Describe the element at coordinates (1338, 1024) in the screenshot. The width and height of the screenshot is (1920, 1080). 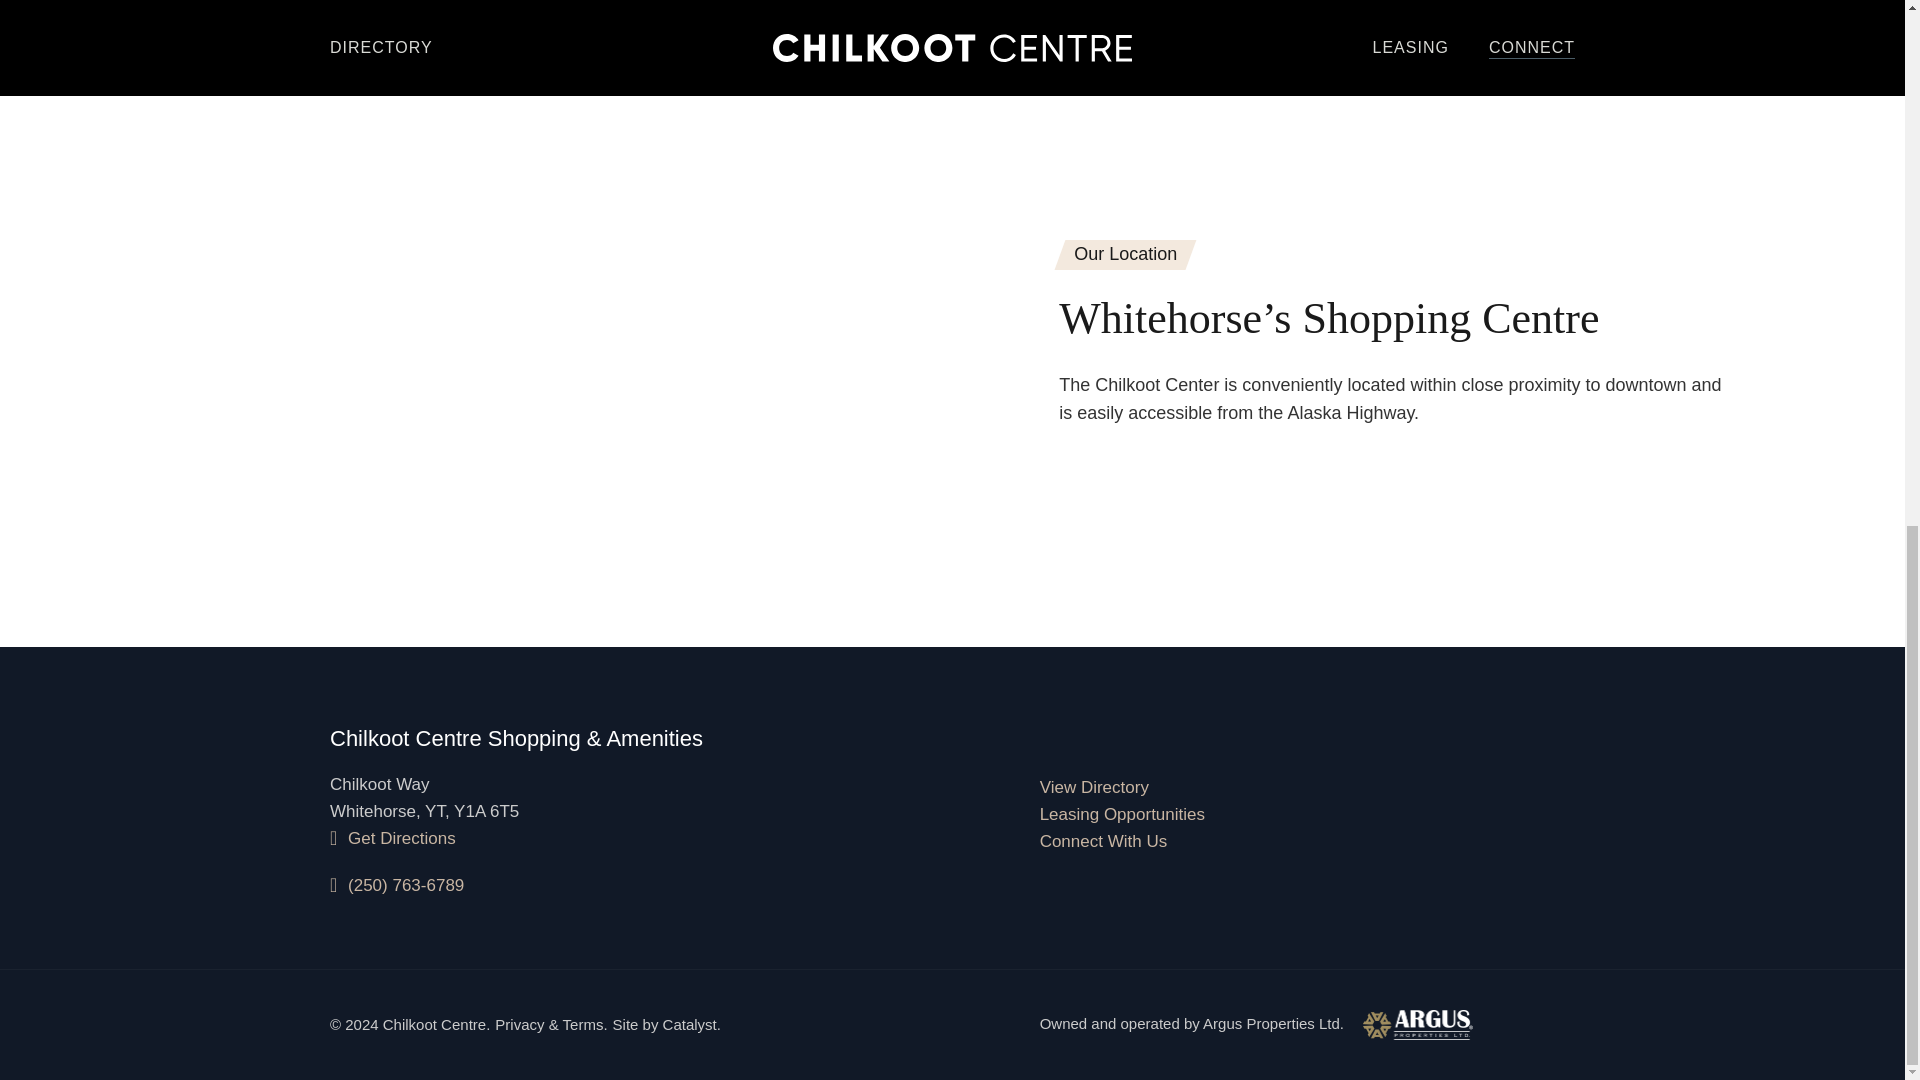
I see `Argus Properties Ltd.` at that location.